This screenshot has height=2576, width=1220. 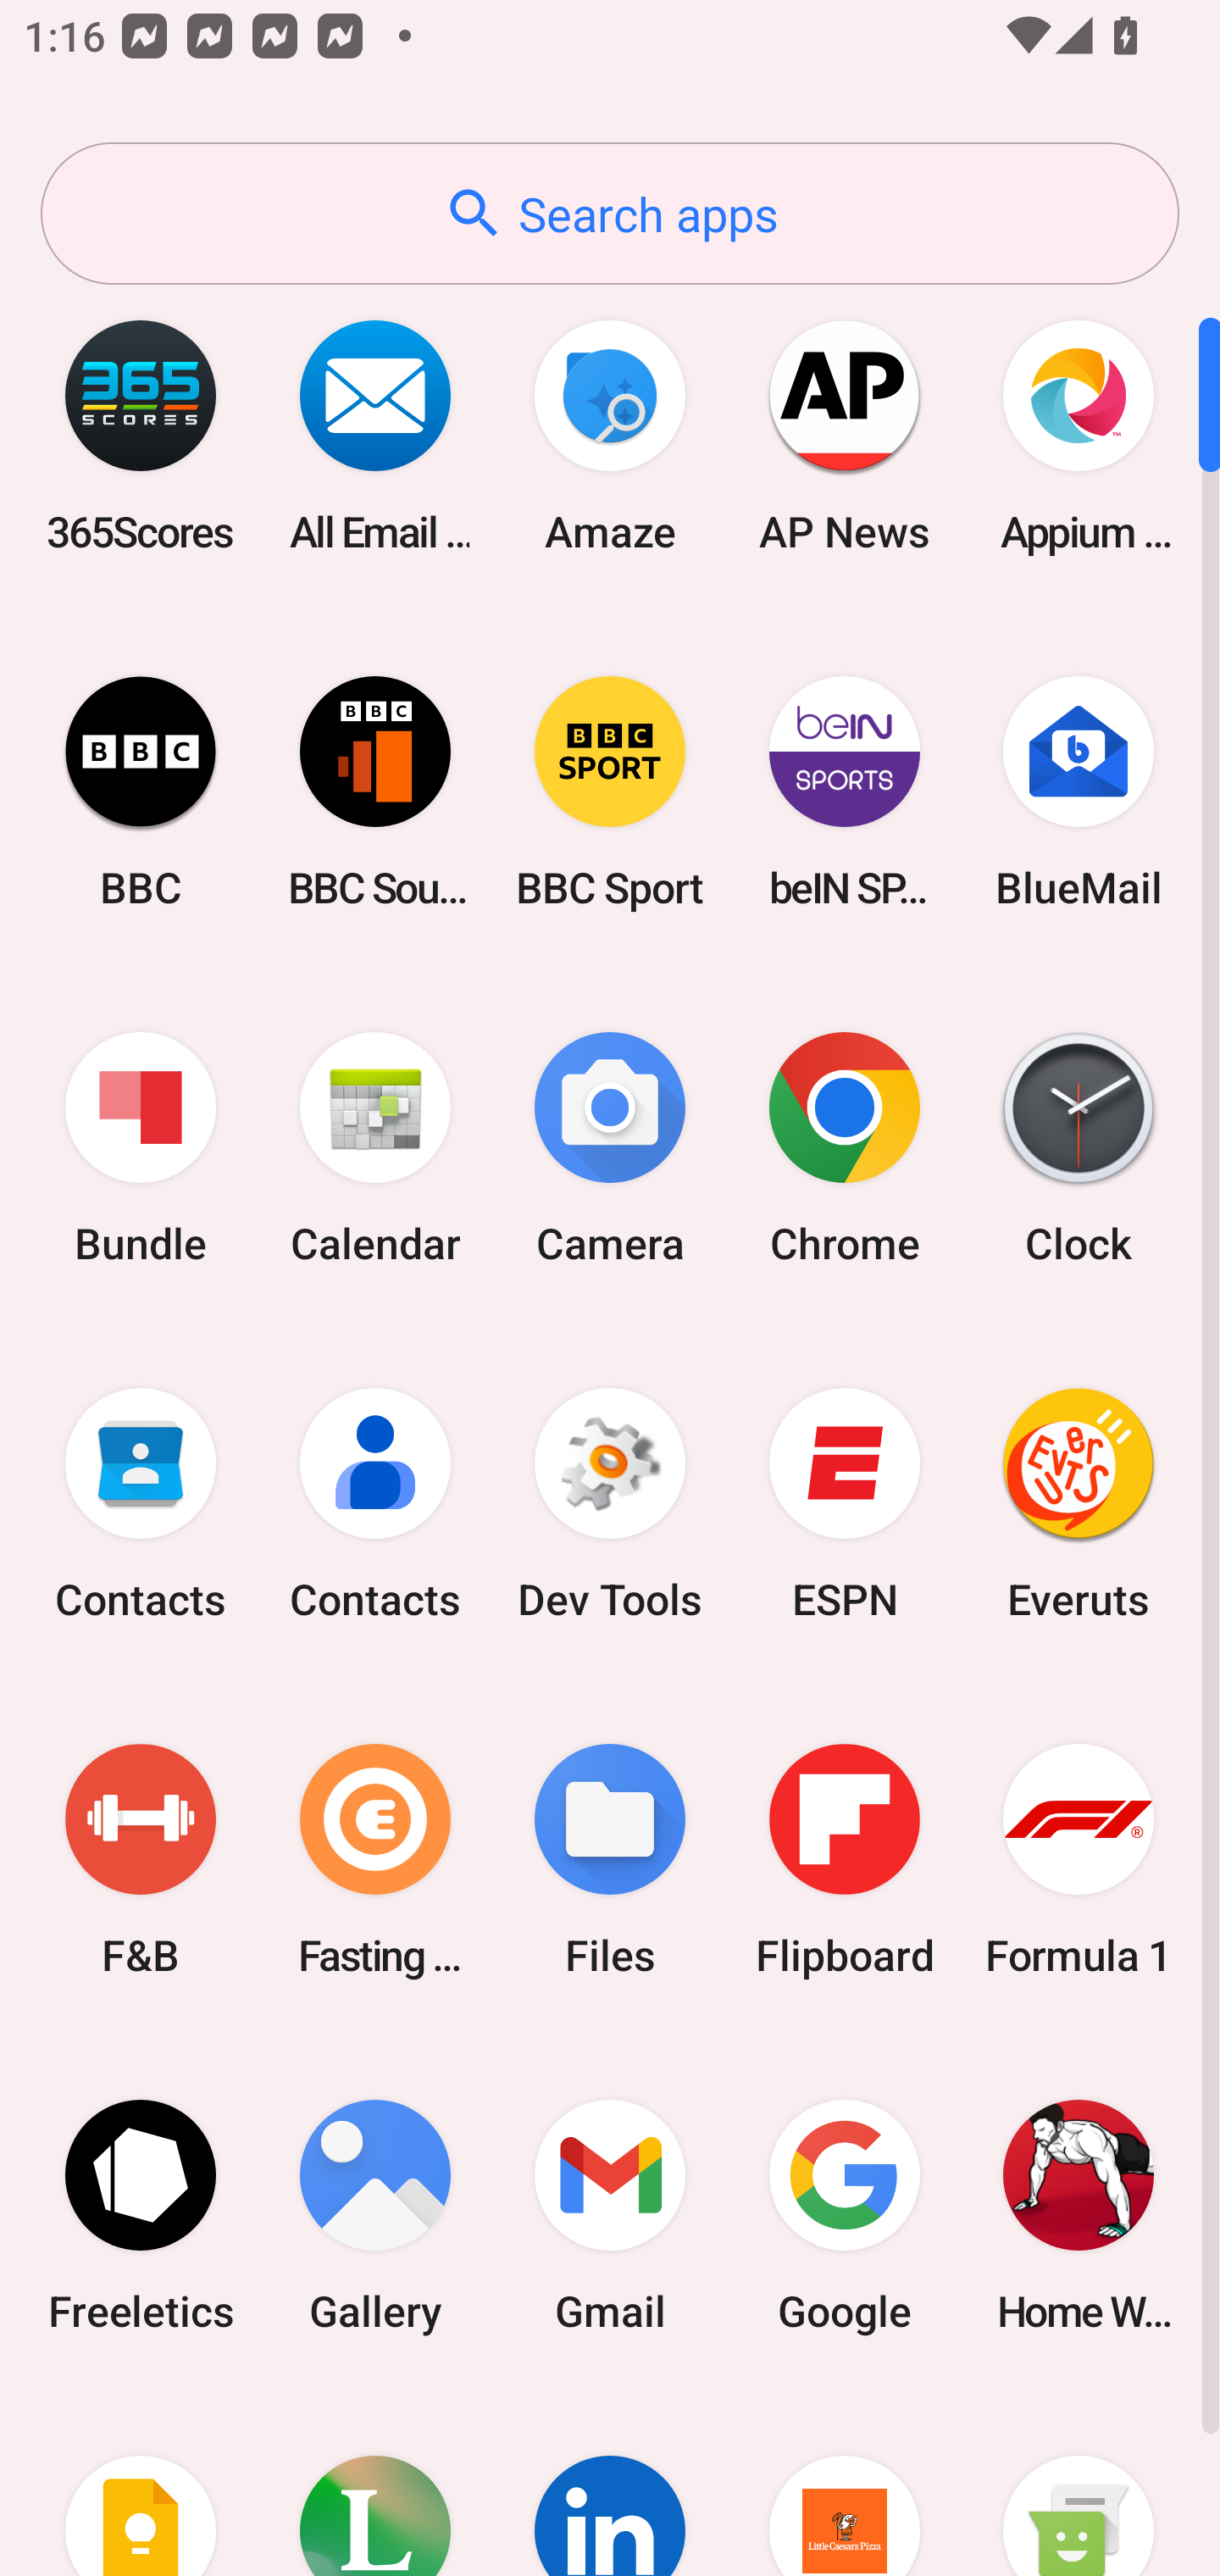 I want to click on Bundle, so click(x=141, y=1149).